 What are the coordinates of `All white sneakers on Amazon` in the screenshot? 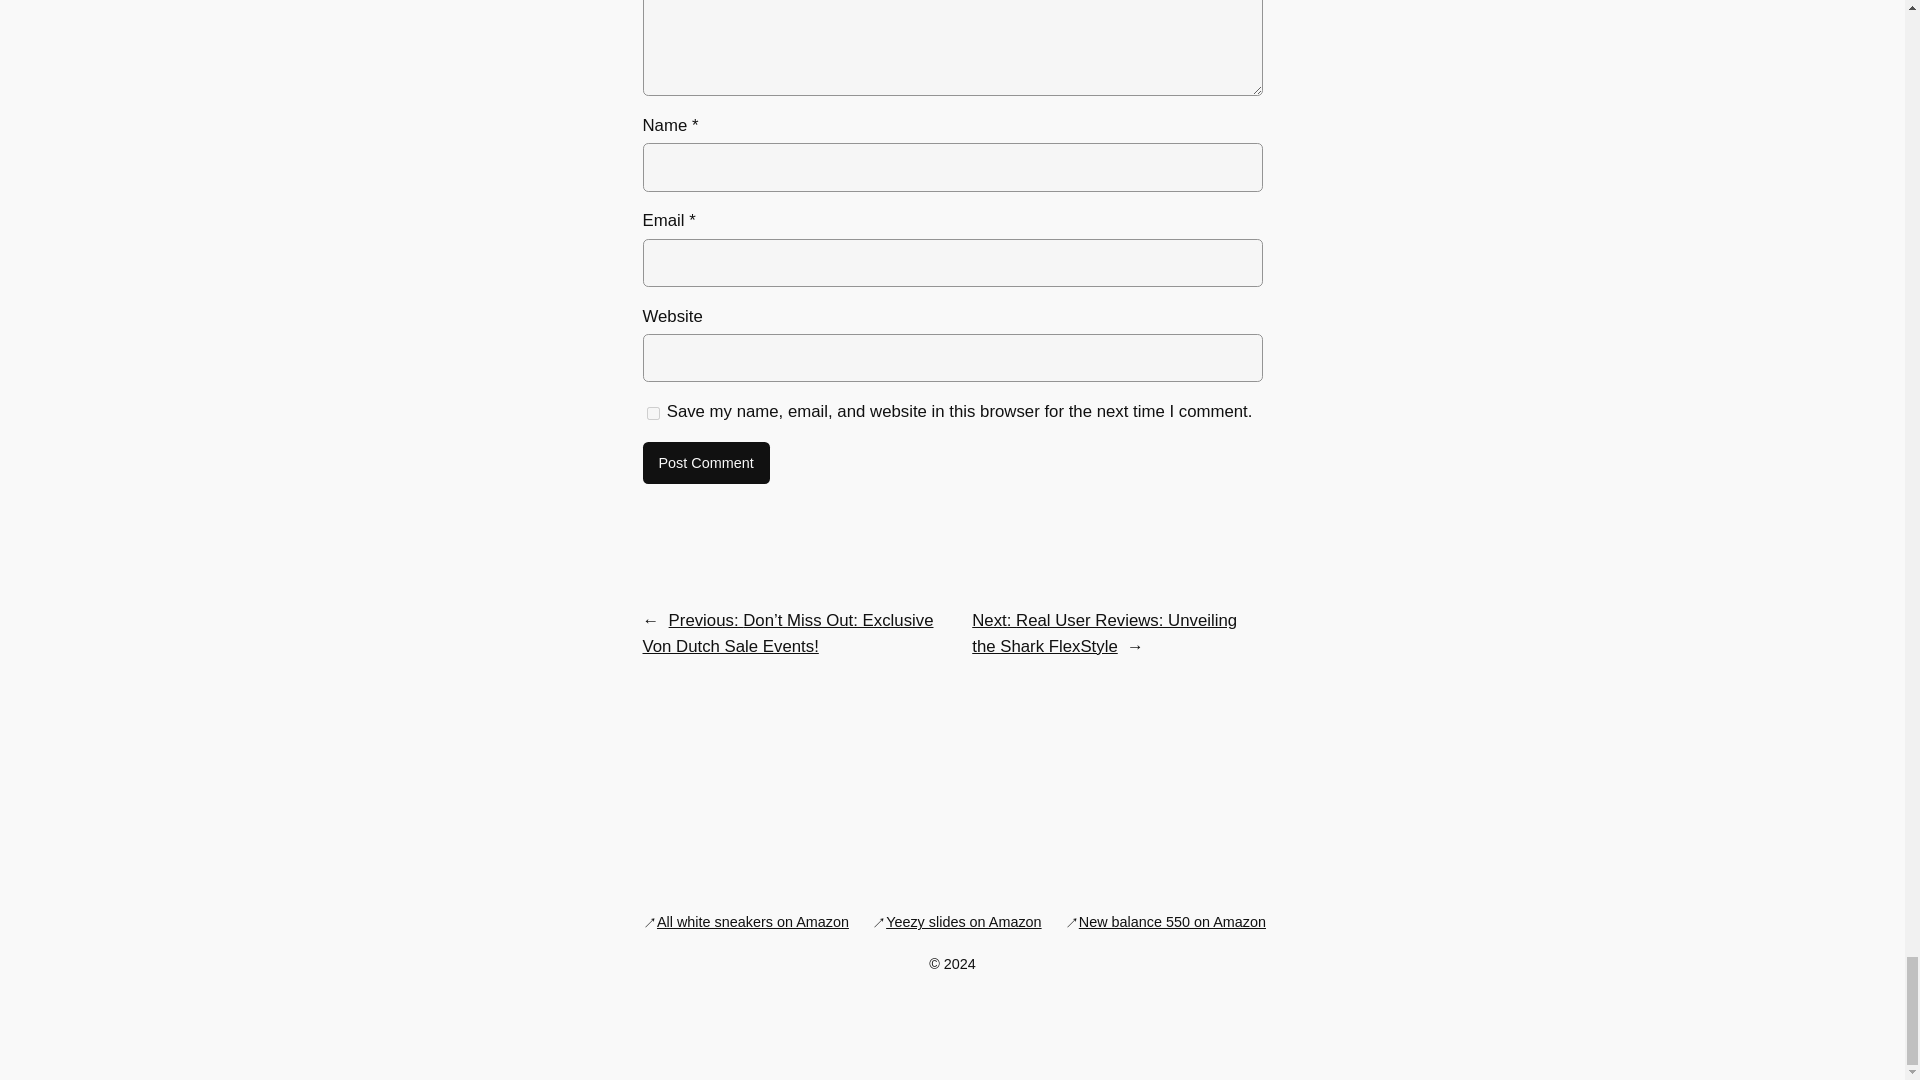 It's located at (752, 922).